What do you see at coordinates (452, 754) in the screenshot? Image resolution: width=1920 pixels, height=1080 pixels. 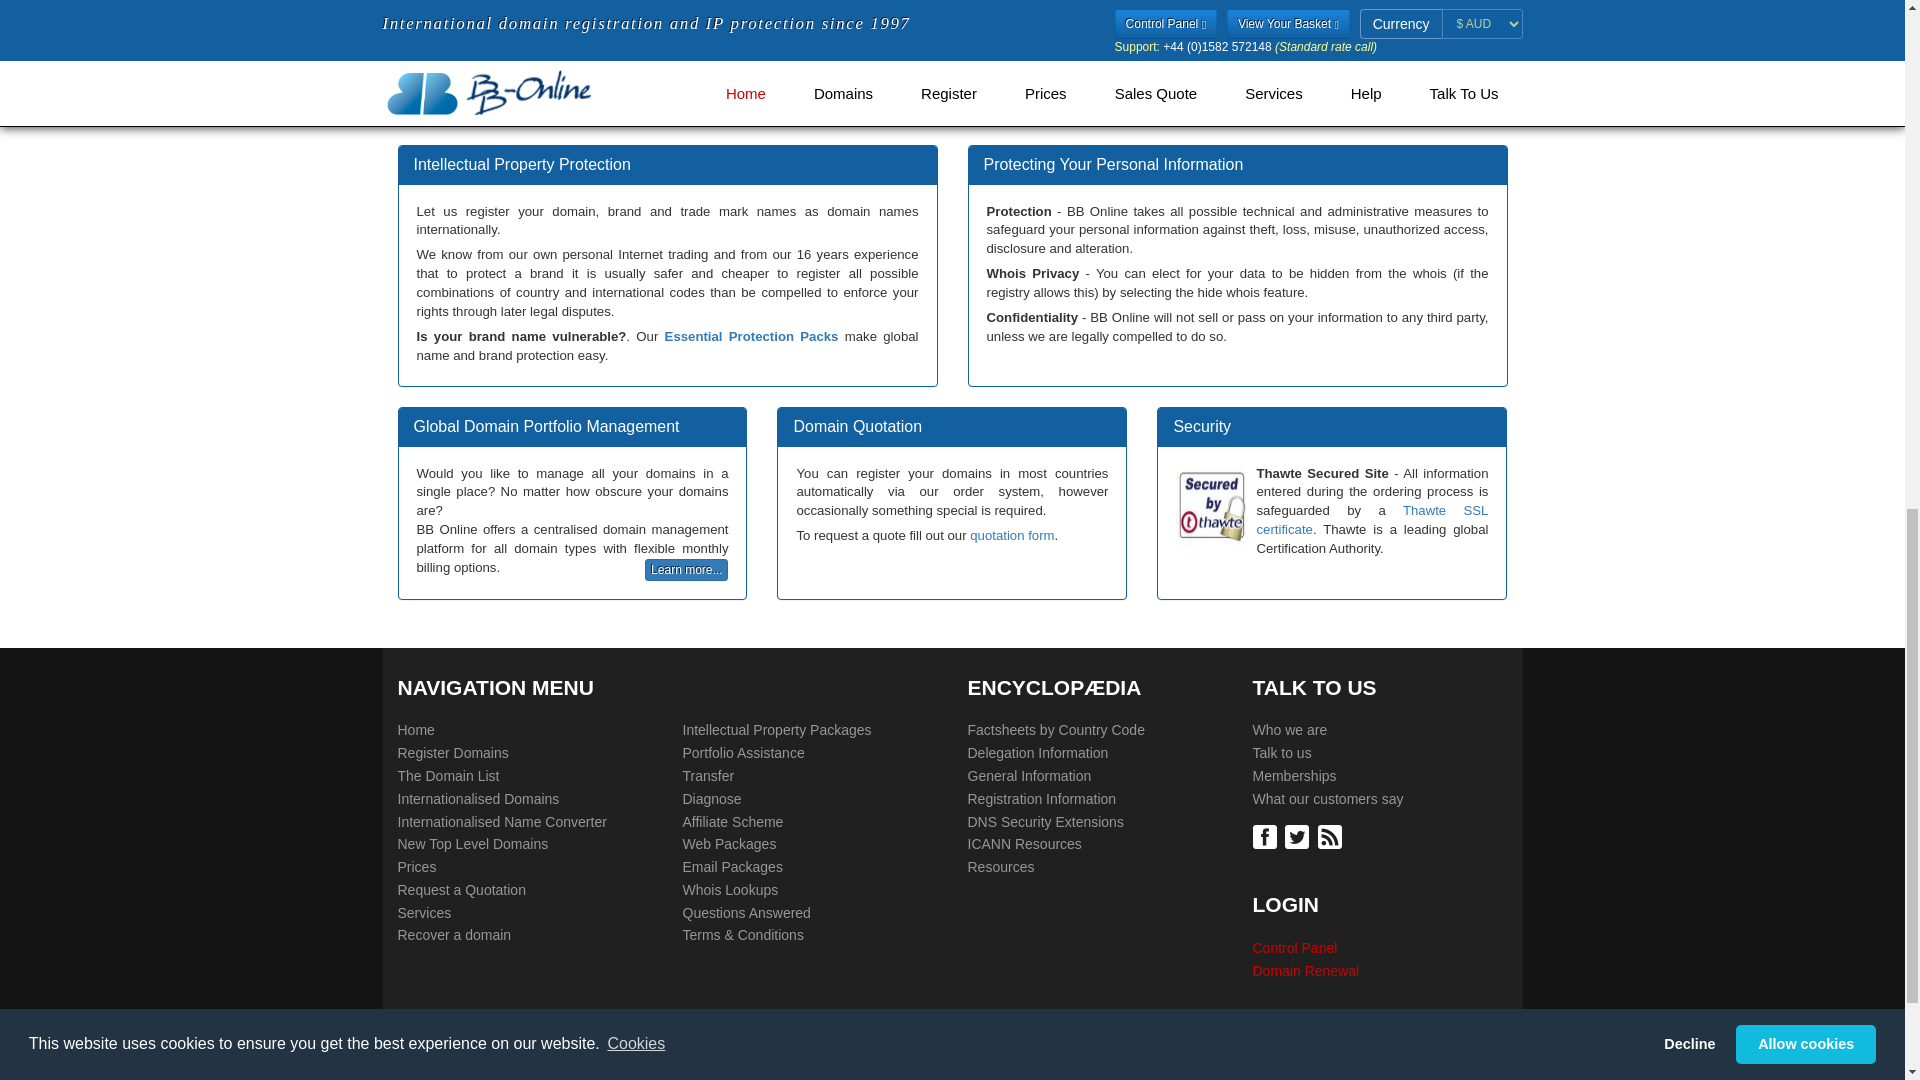 I see `Register Your Domains` at bounding box center [452, 754].